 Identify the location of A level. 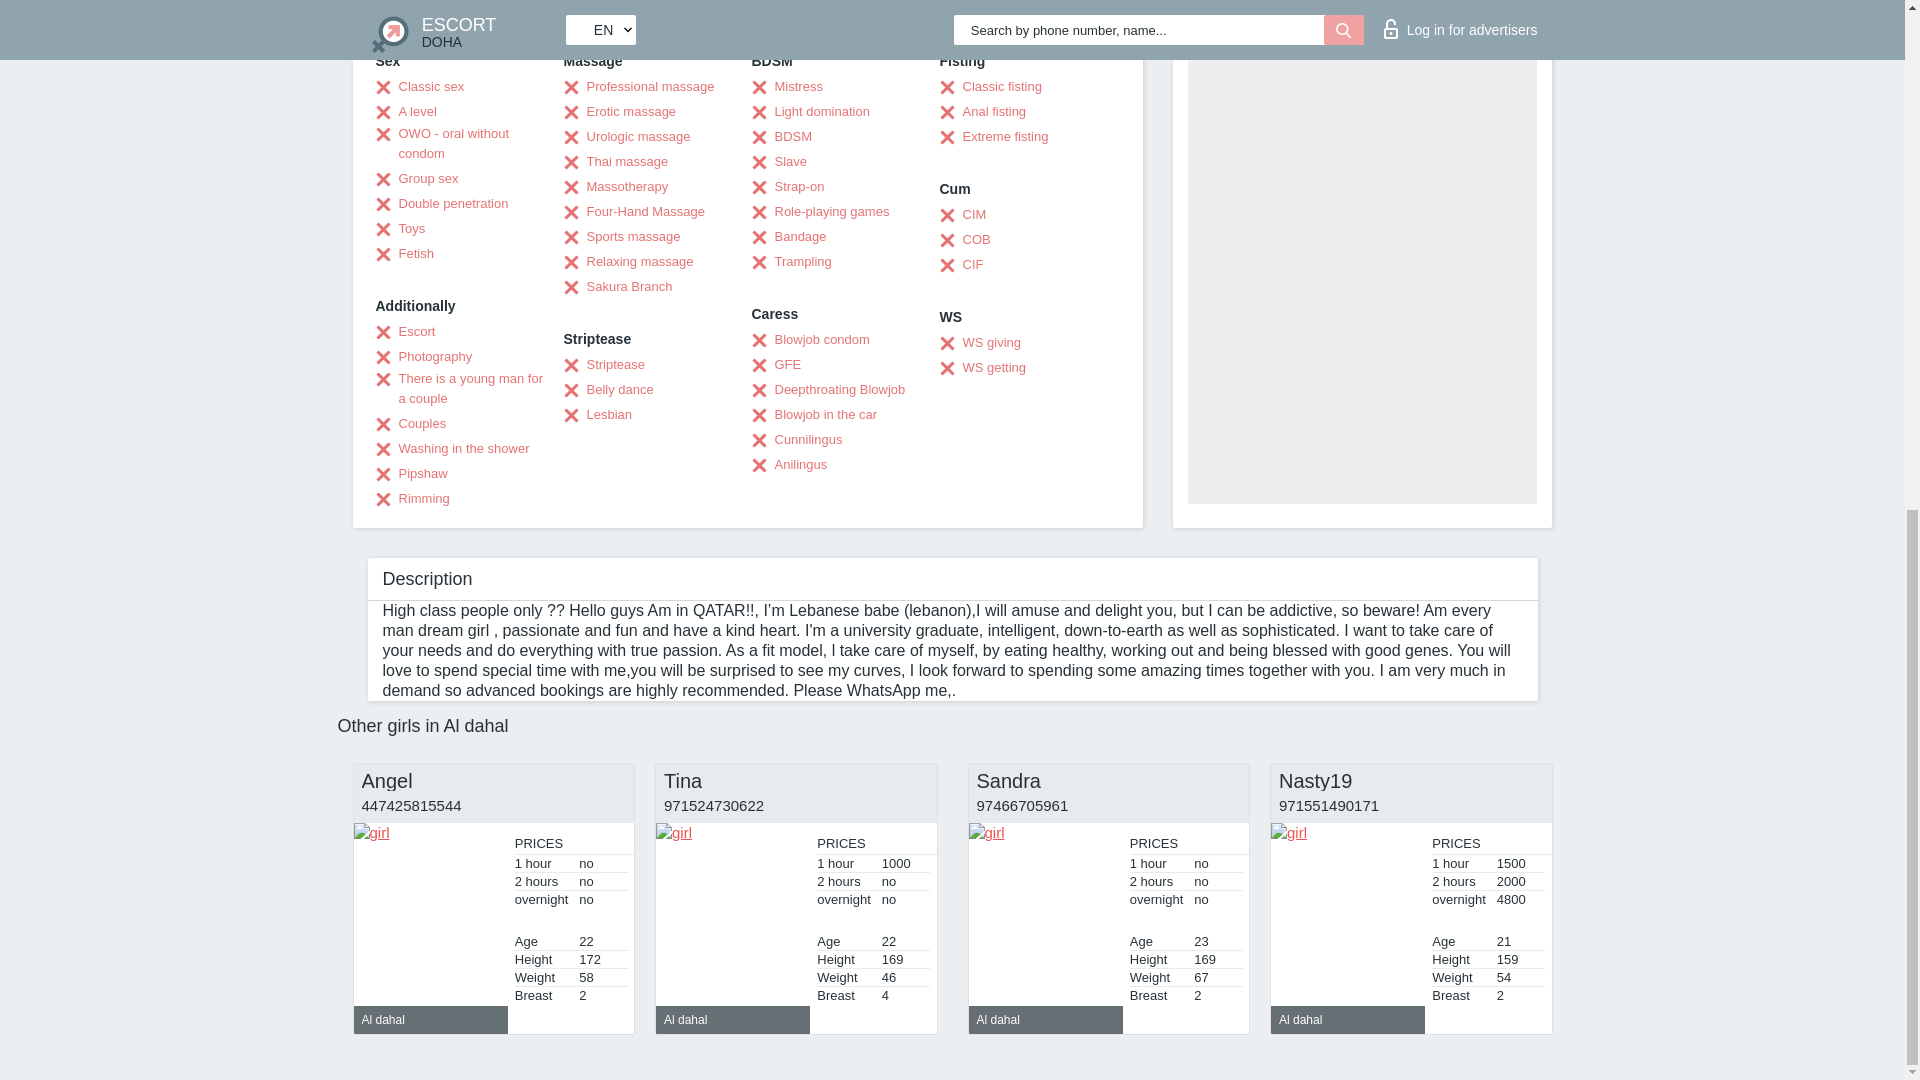
(406, 112).